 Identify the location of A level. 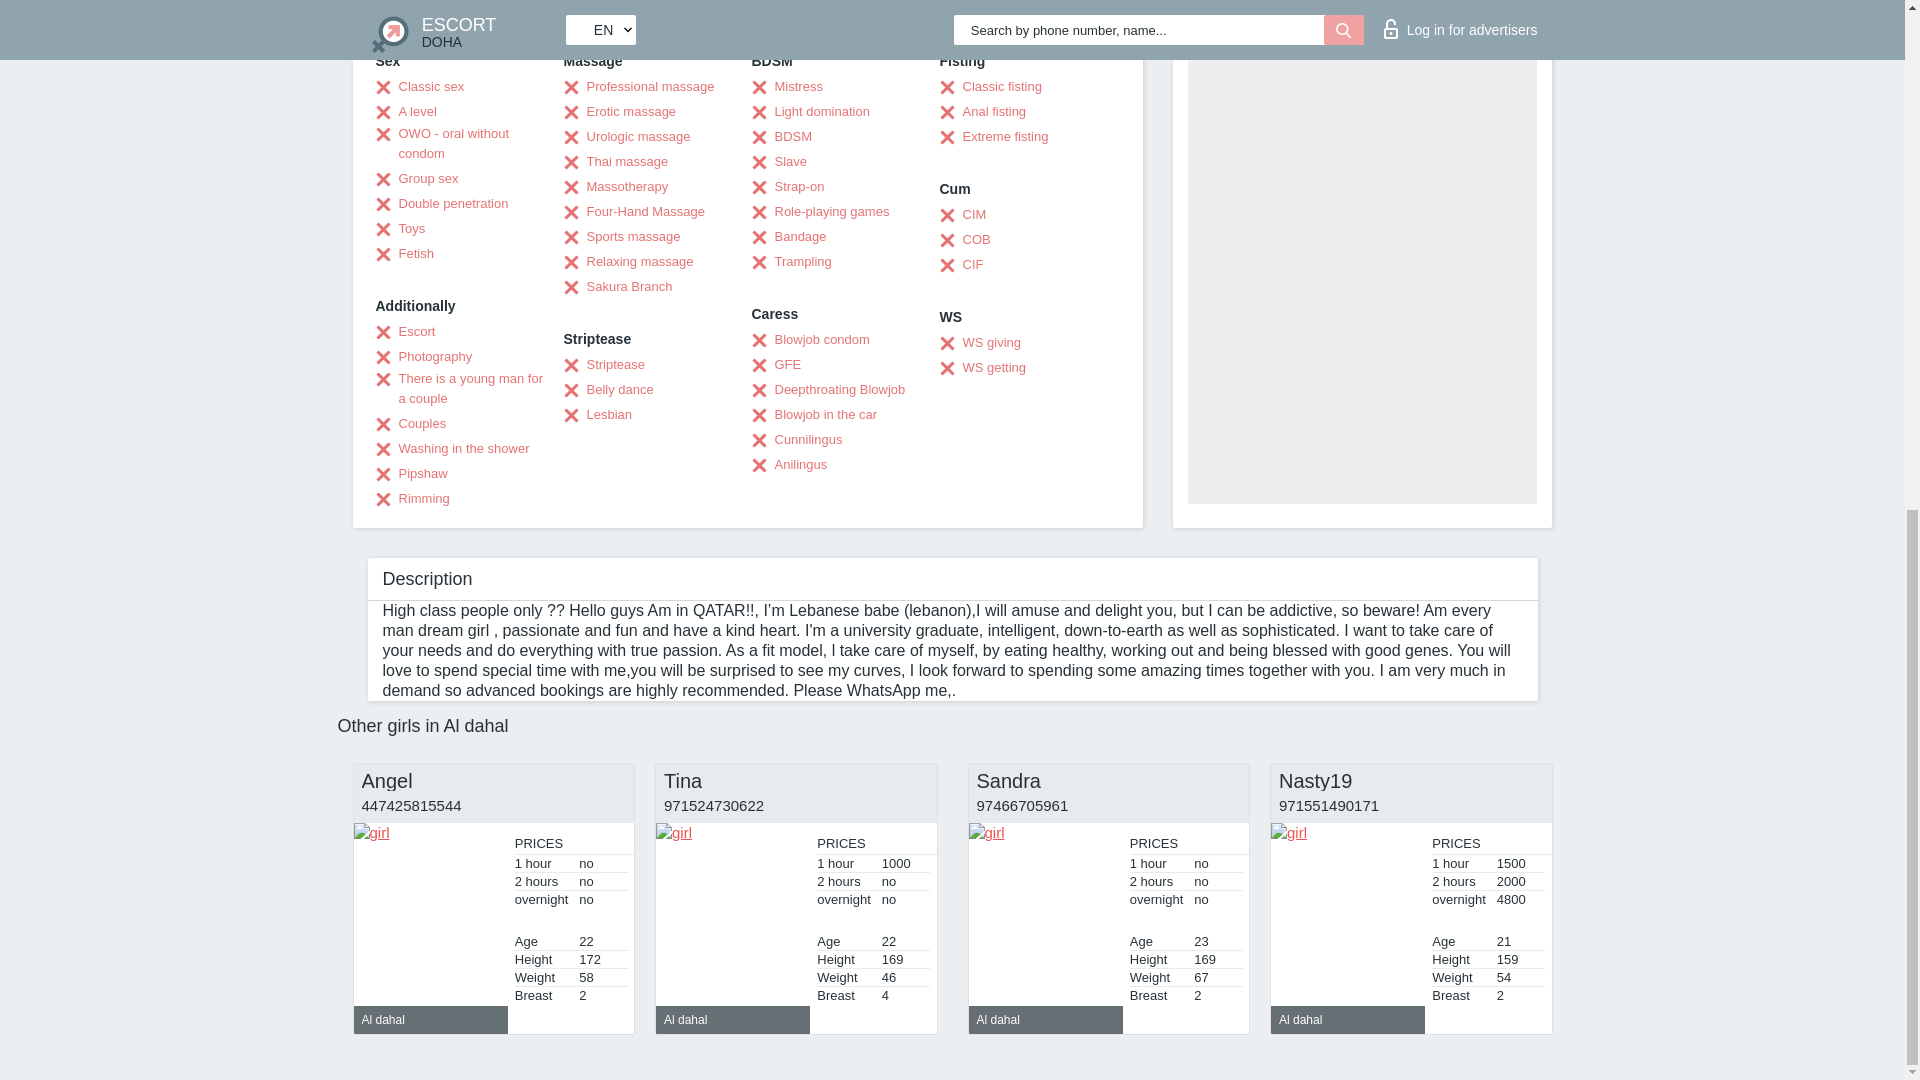
(406, 112).